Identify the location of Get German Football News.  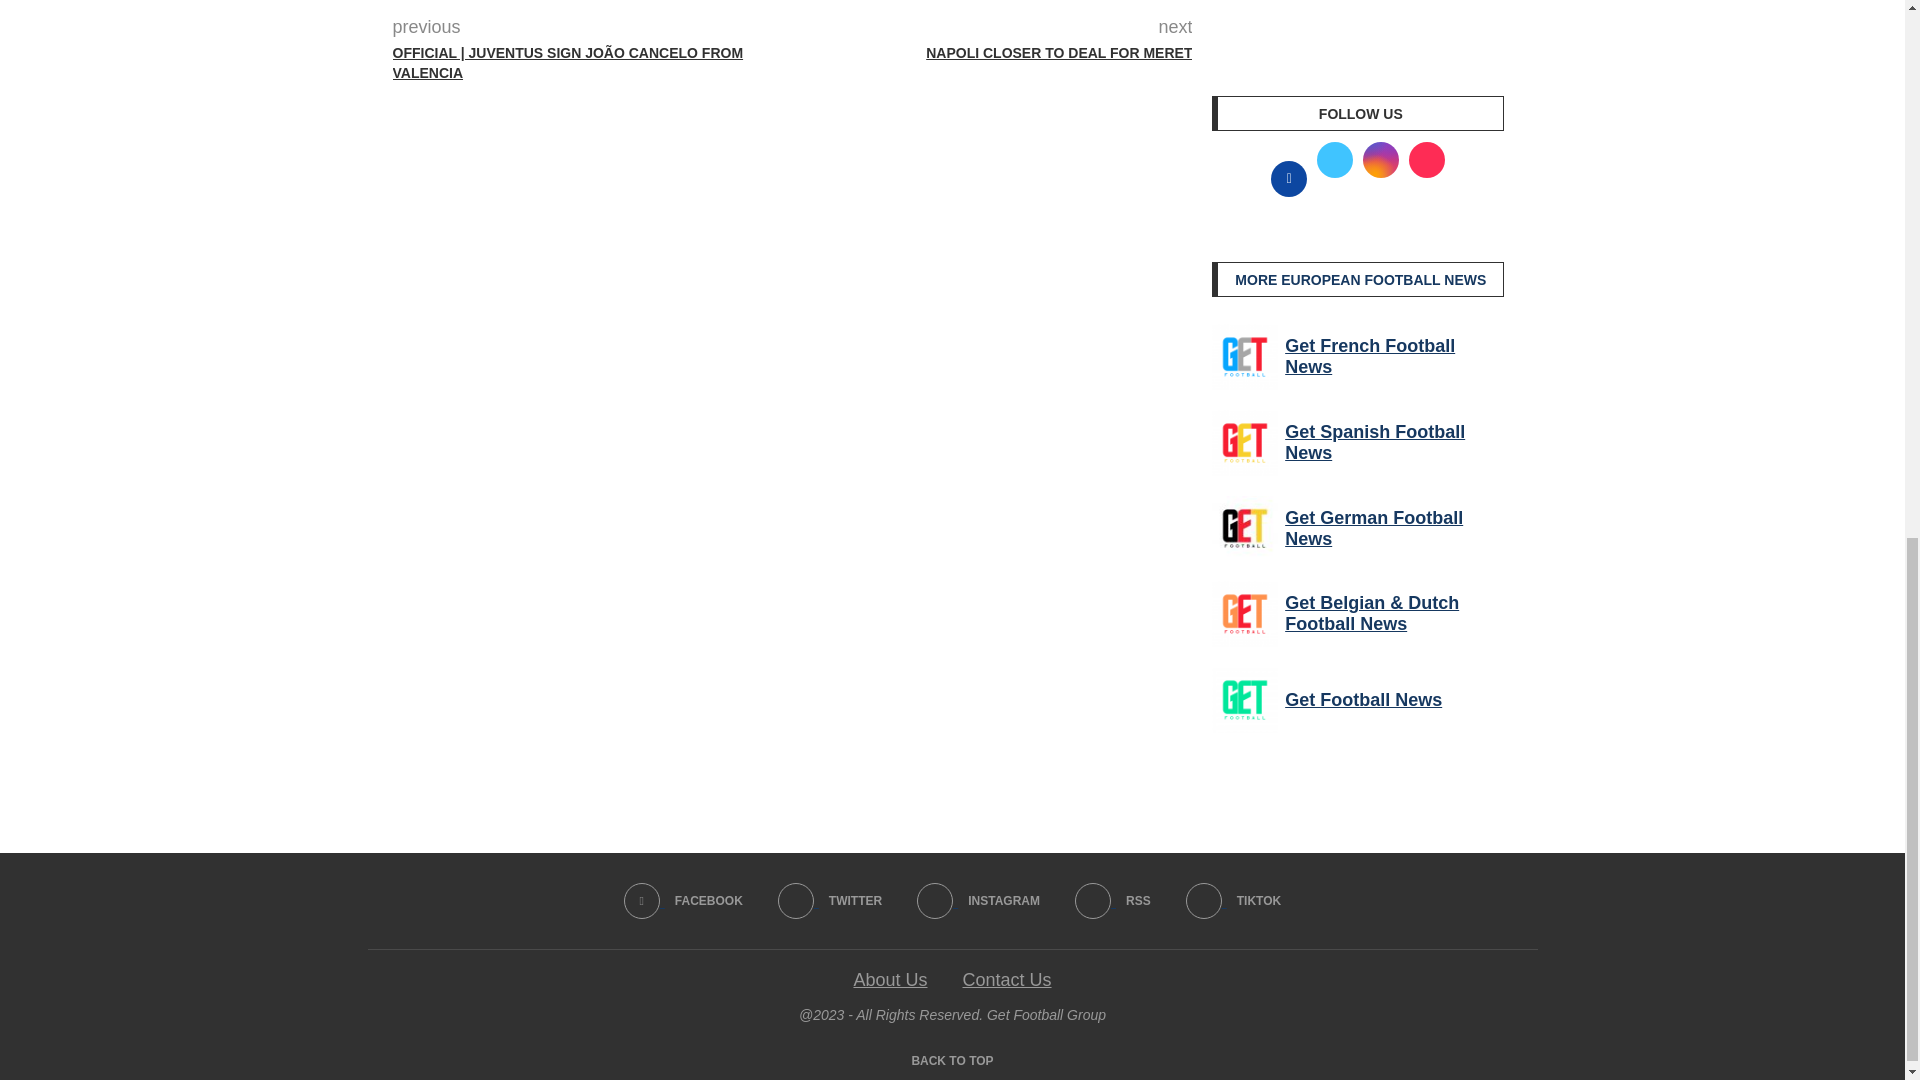
(1244, 528).